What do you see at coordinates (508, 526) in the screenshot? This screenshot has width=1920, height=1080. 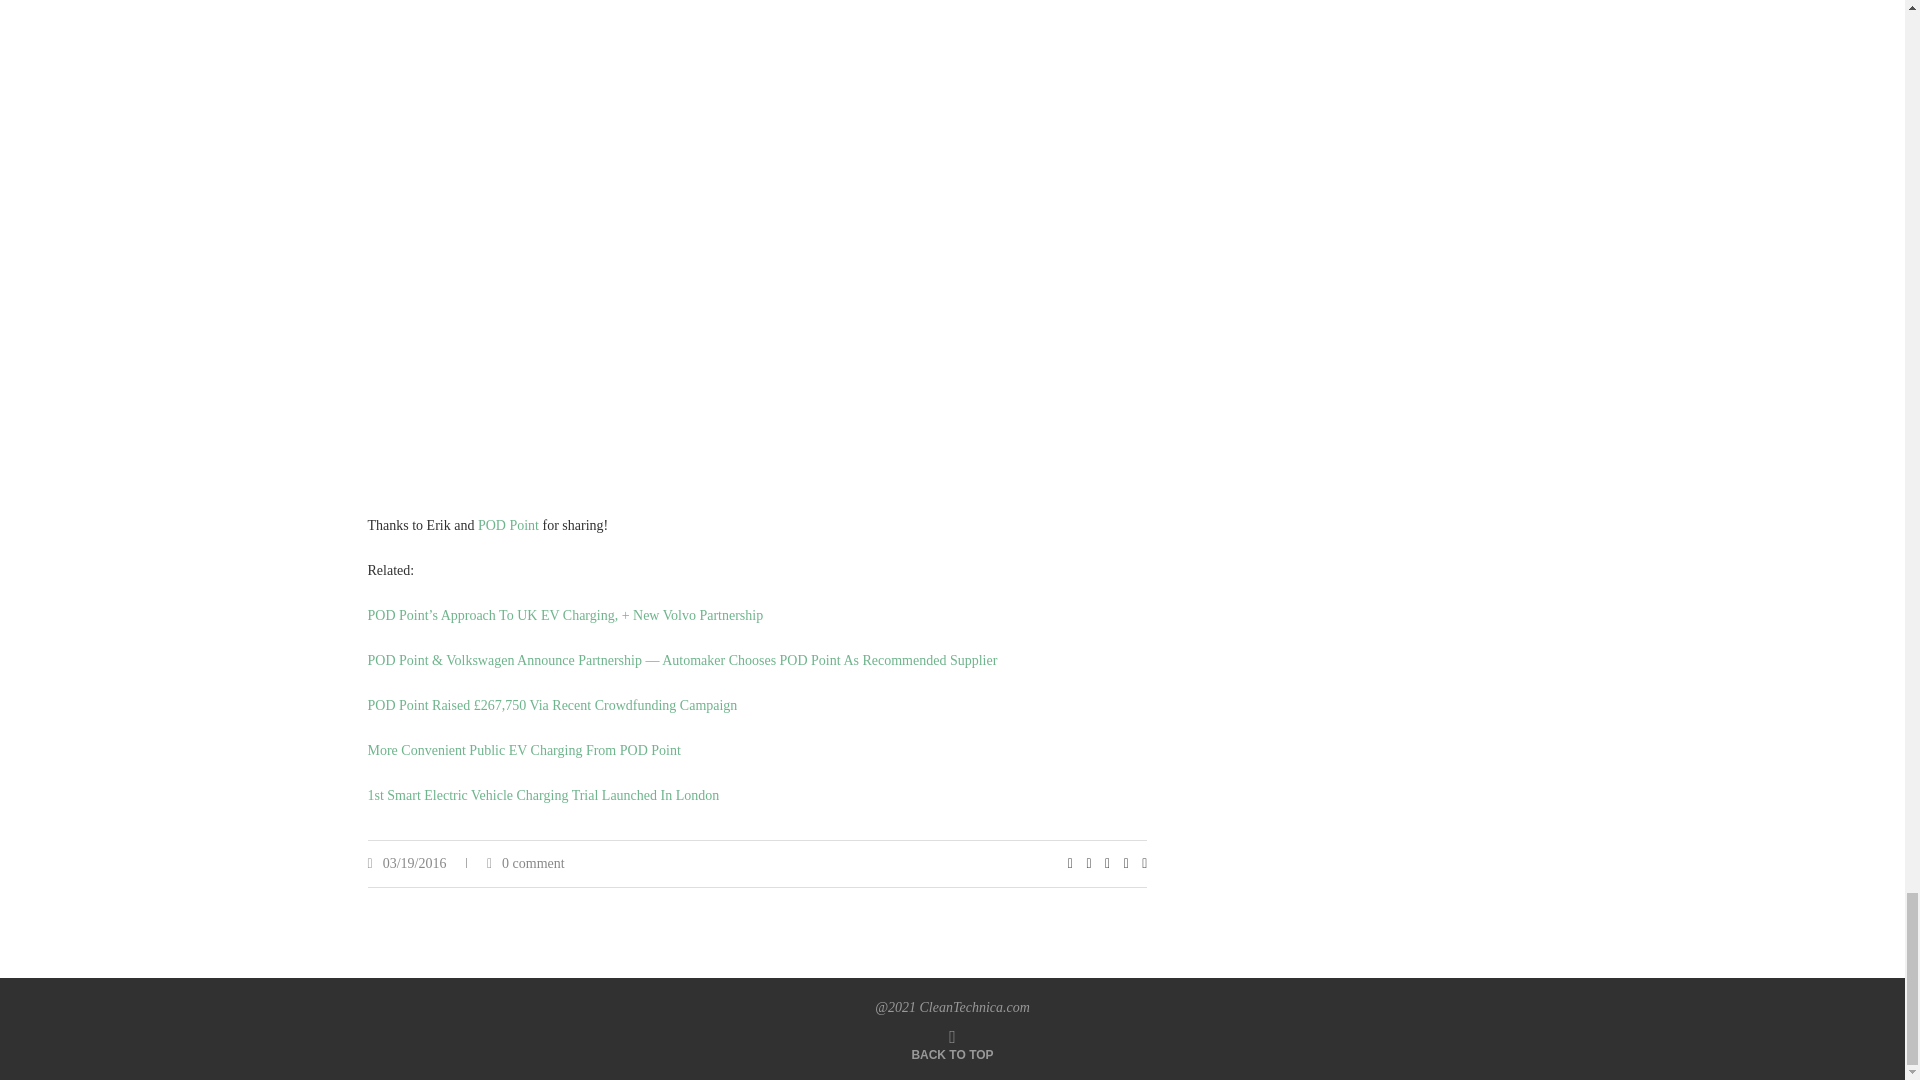 I see `POD Point` at bounding box center [508, 526].